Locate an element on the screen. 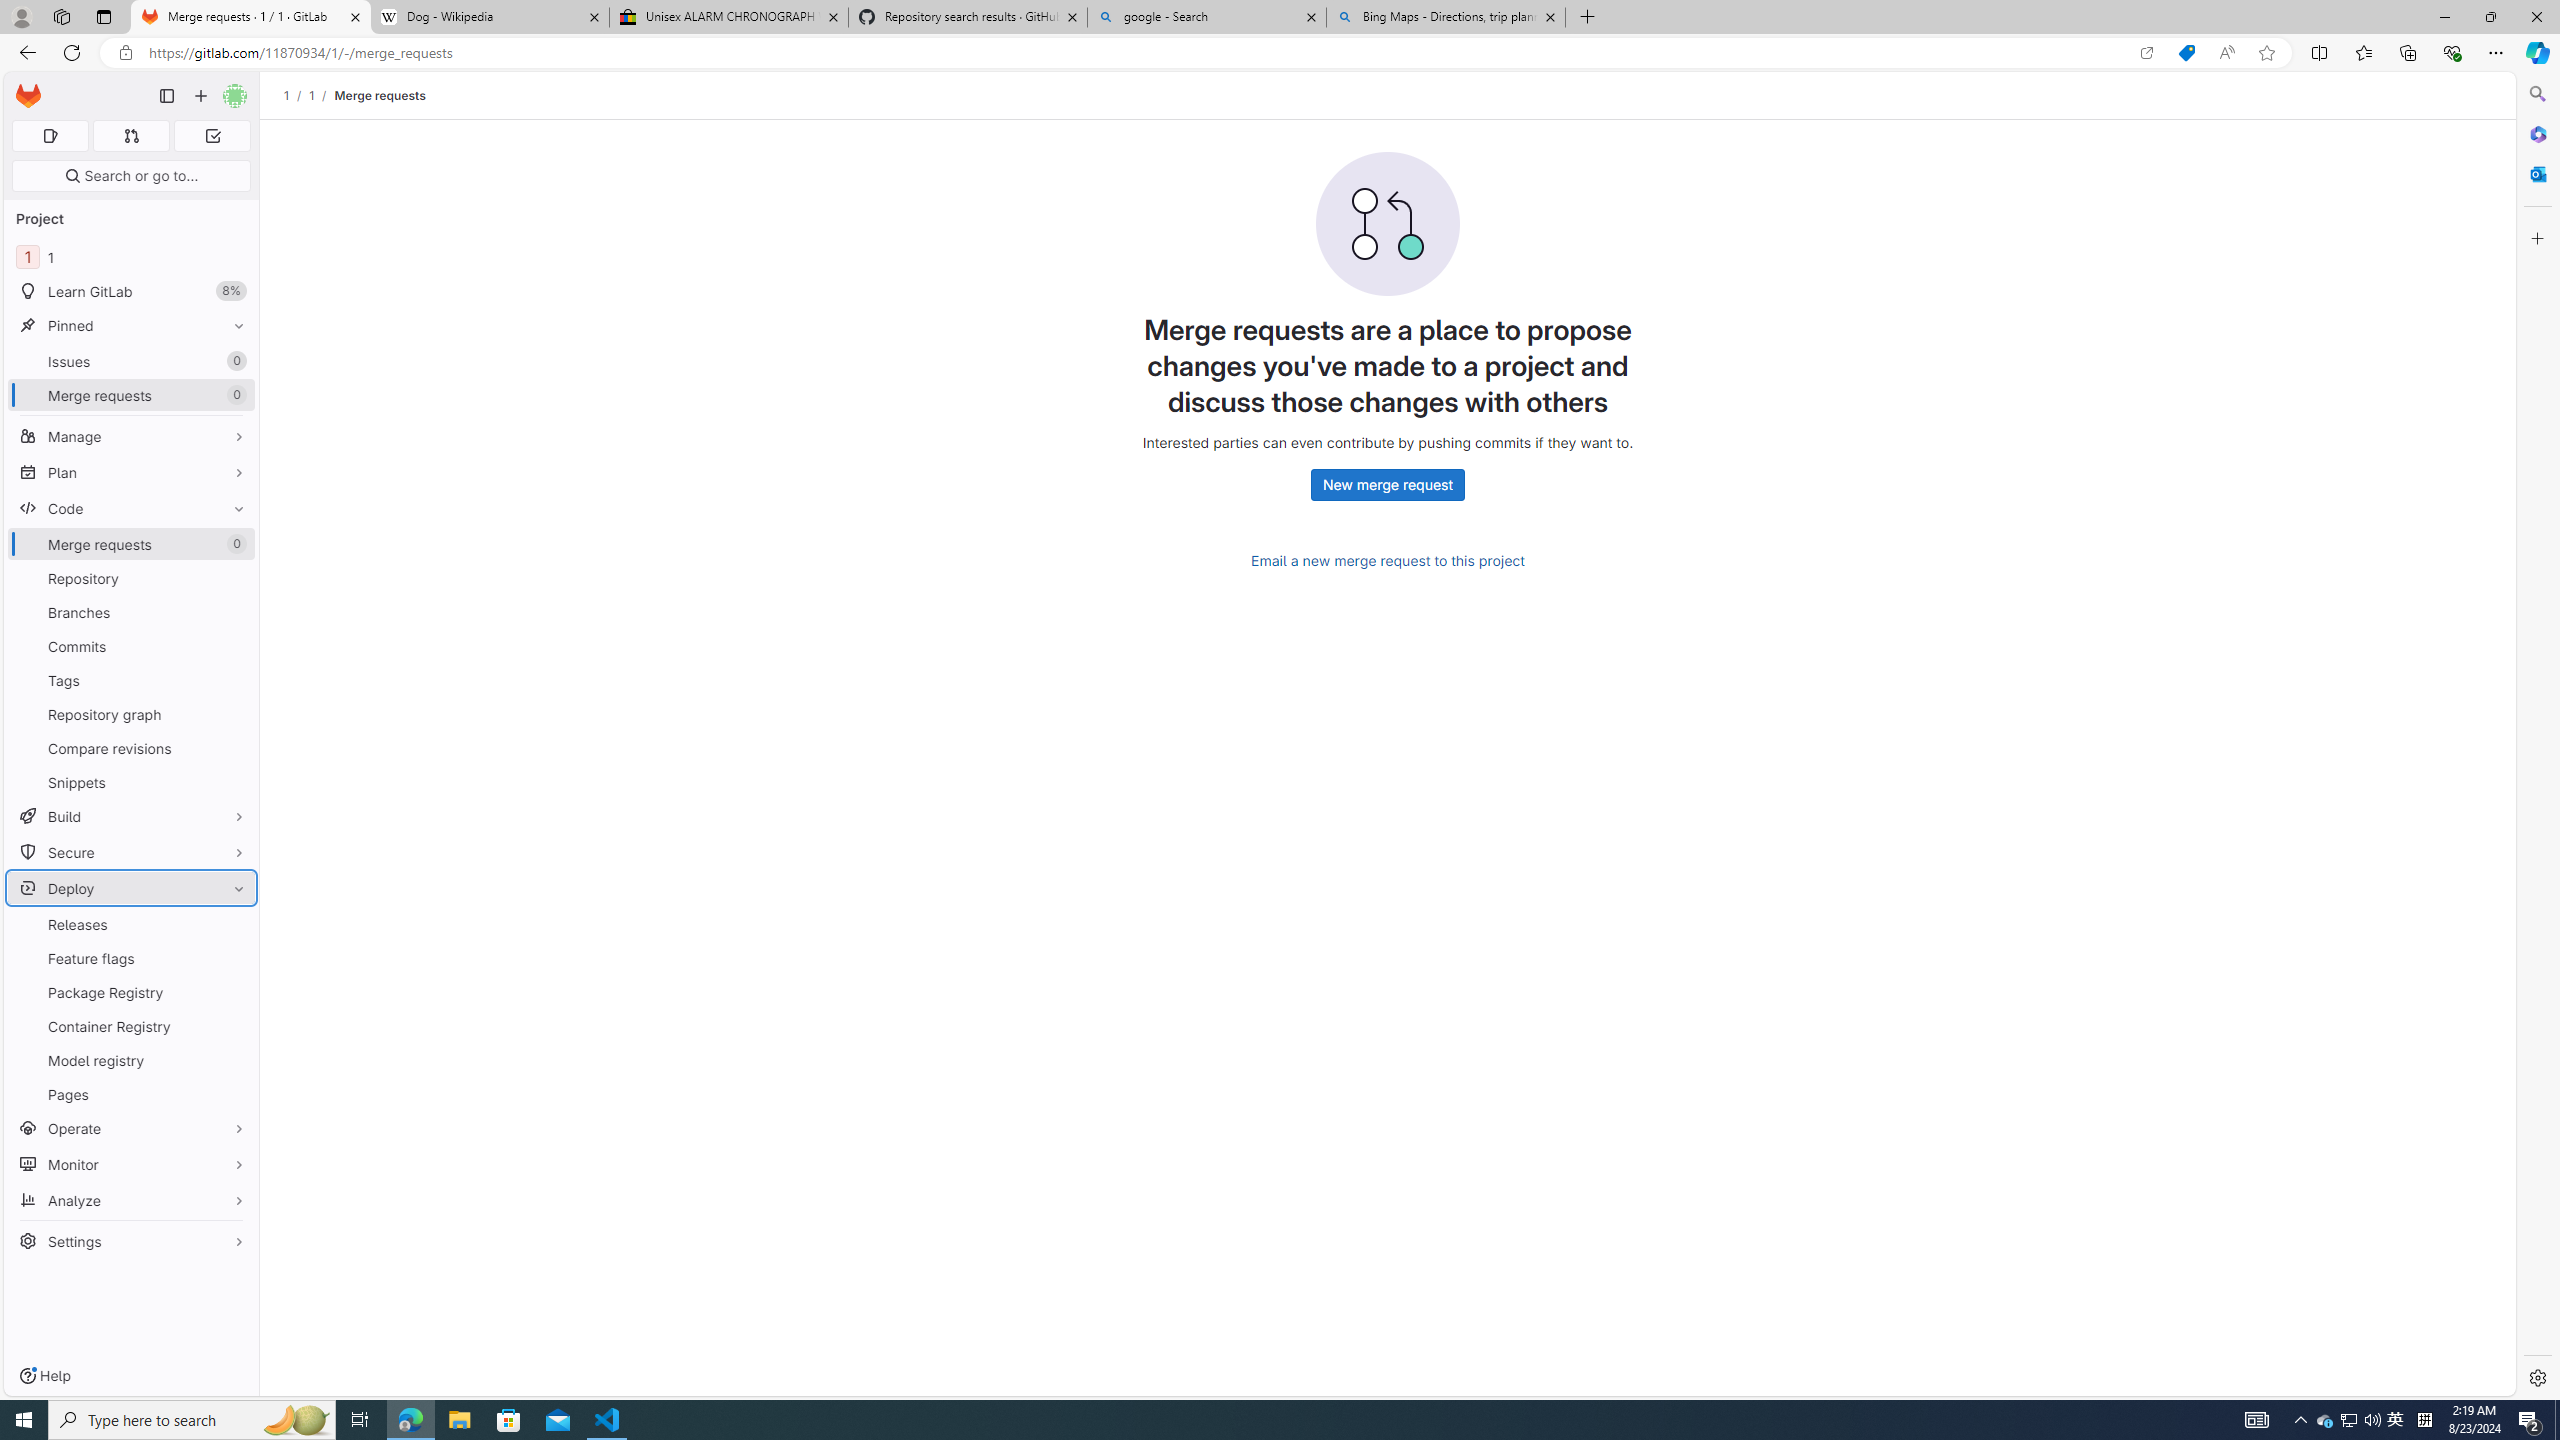 The width and height of the screenshot is (2560, 1440). Create new... is located at coordinates (200, 96).